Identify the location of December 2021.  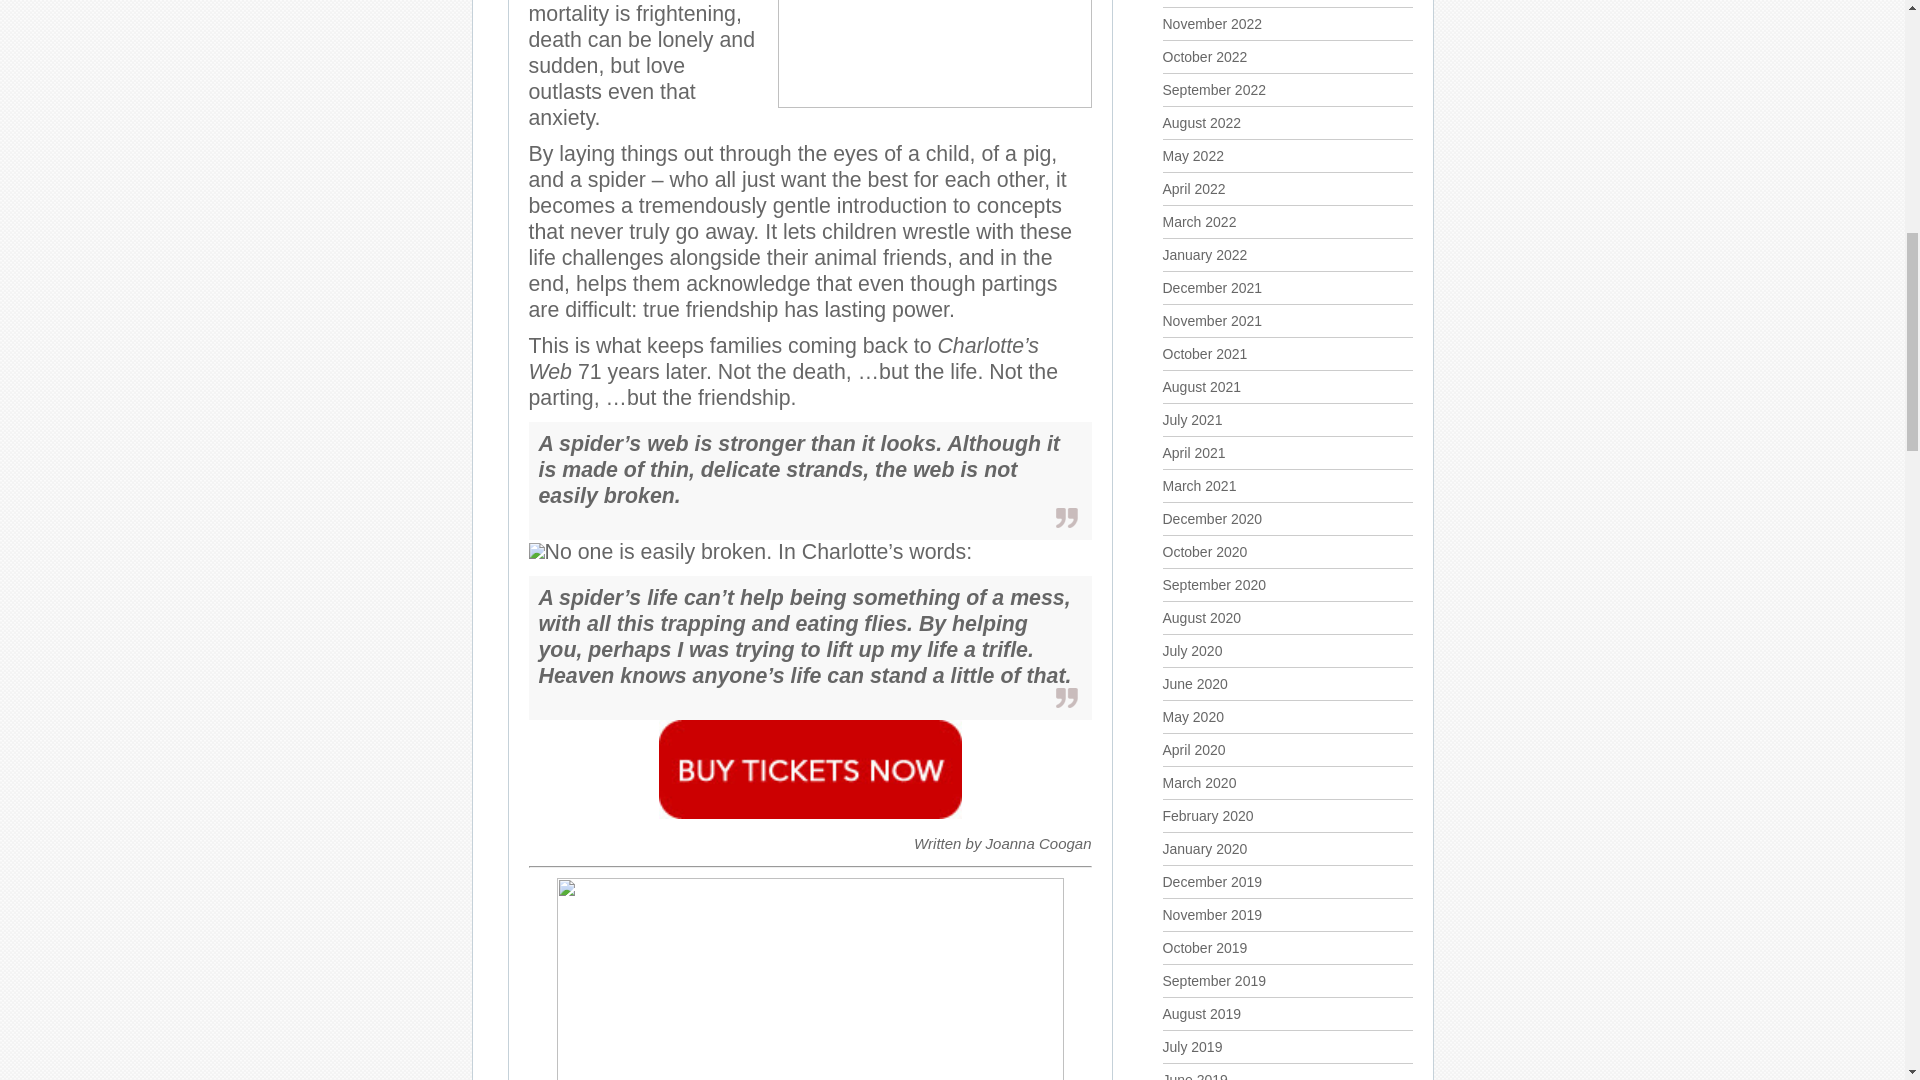
(1211, 287).